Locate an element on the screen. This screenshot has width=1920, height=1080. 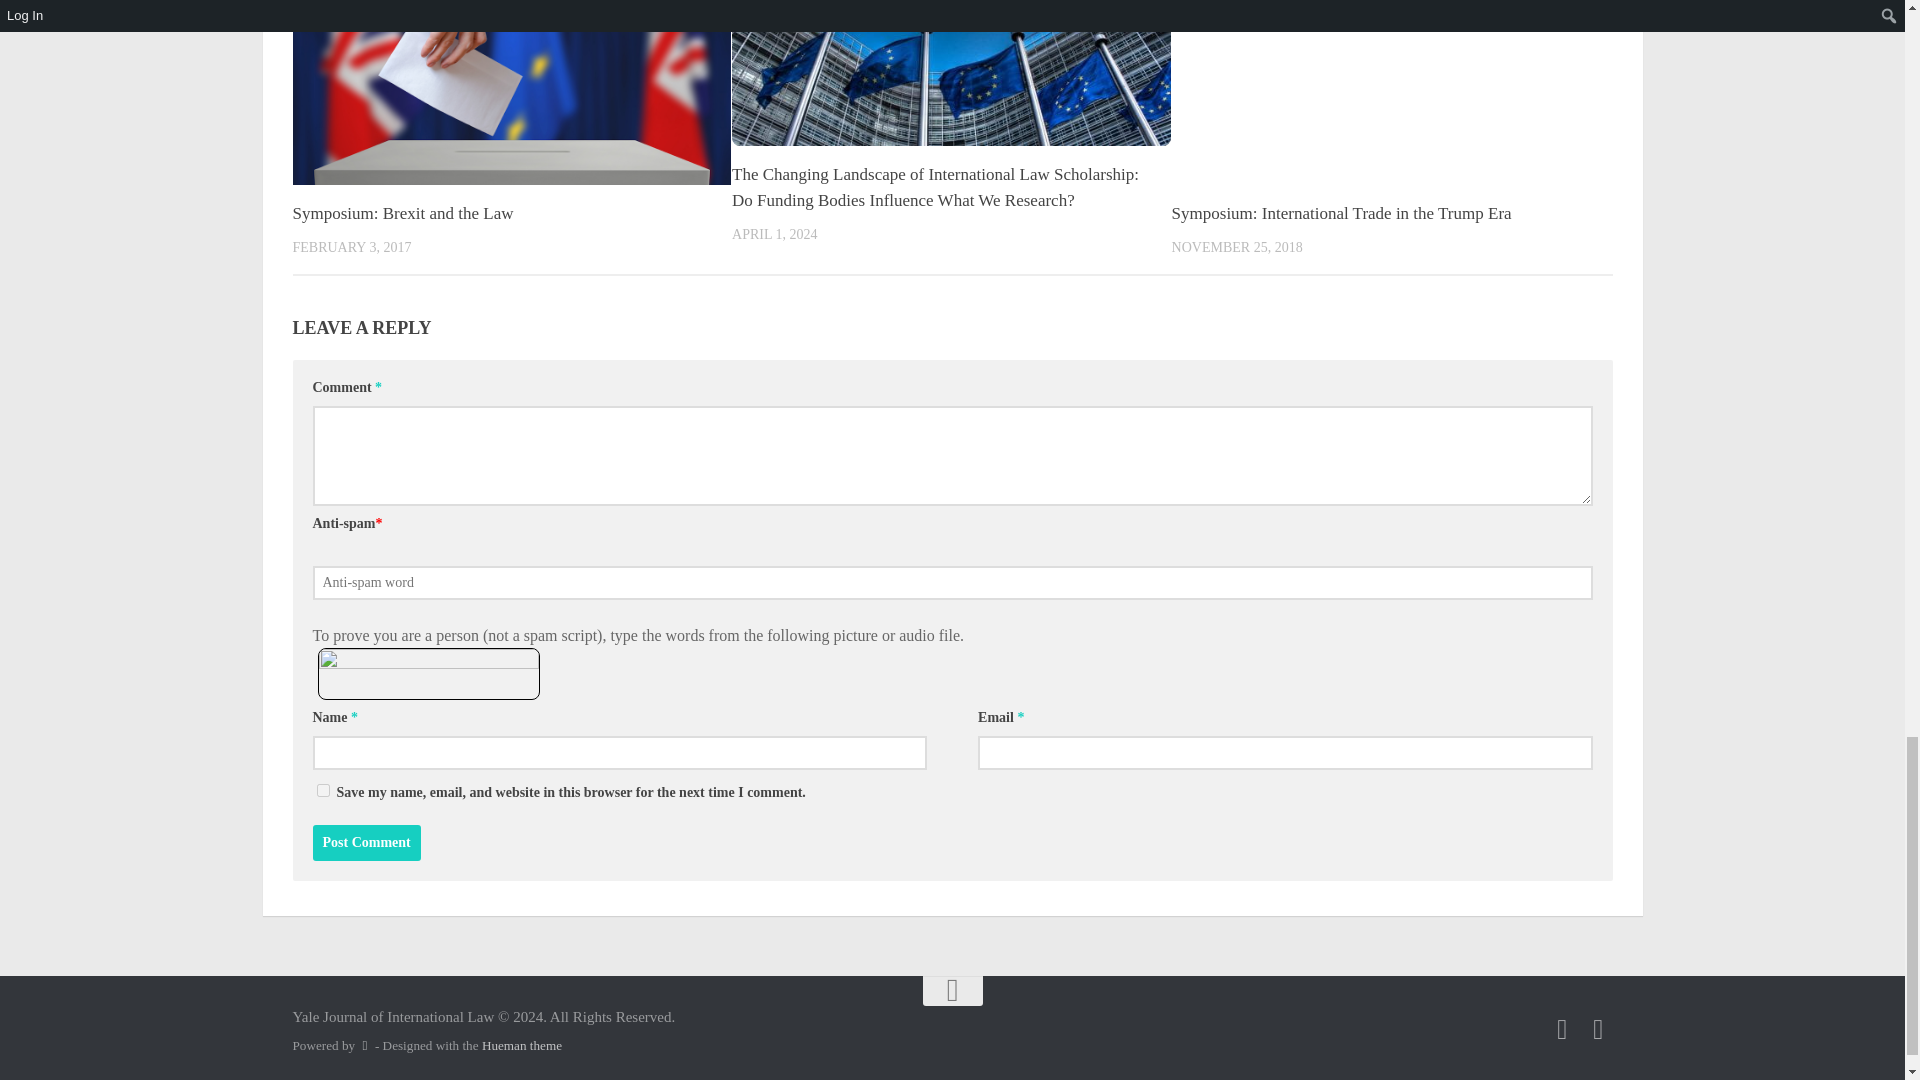
Hueman theme is located at coordinates (522, 1045).